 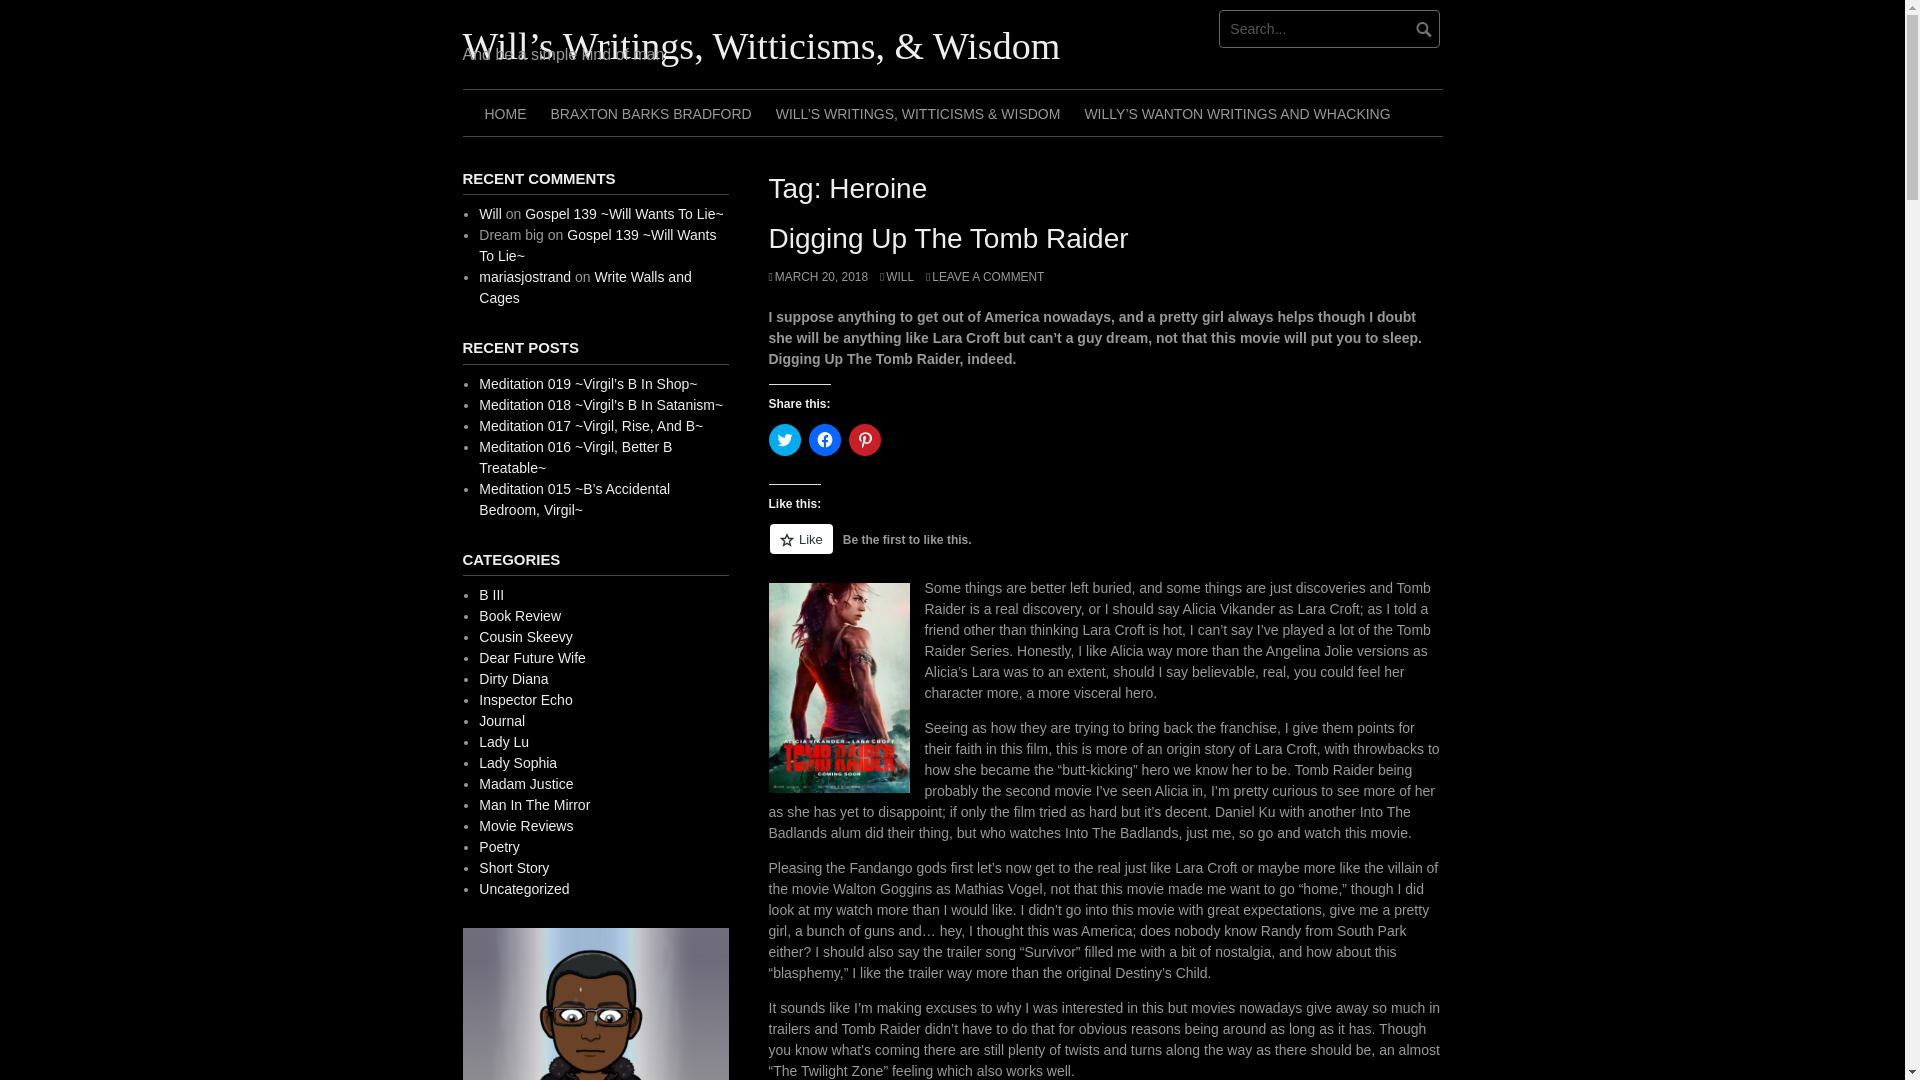 What do you see at coordinates (818, 277) in the screenshot?
I see `MARCH 20, 2018` at bounding box center [818, 277].